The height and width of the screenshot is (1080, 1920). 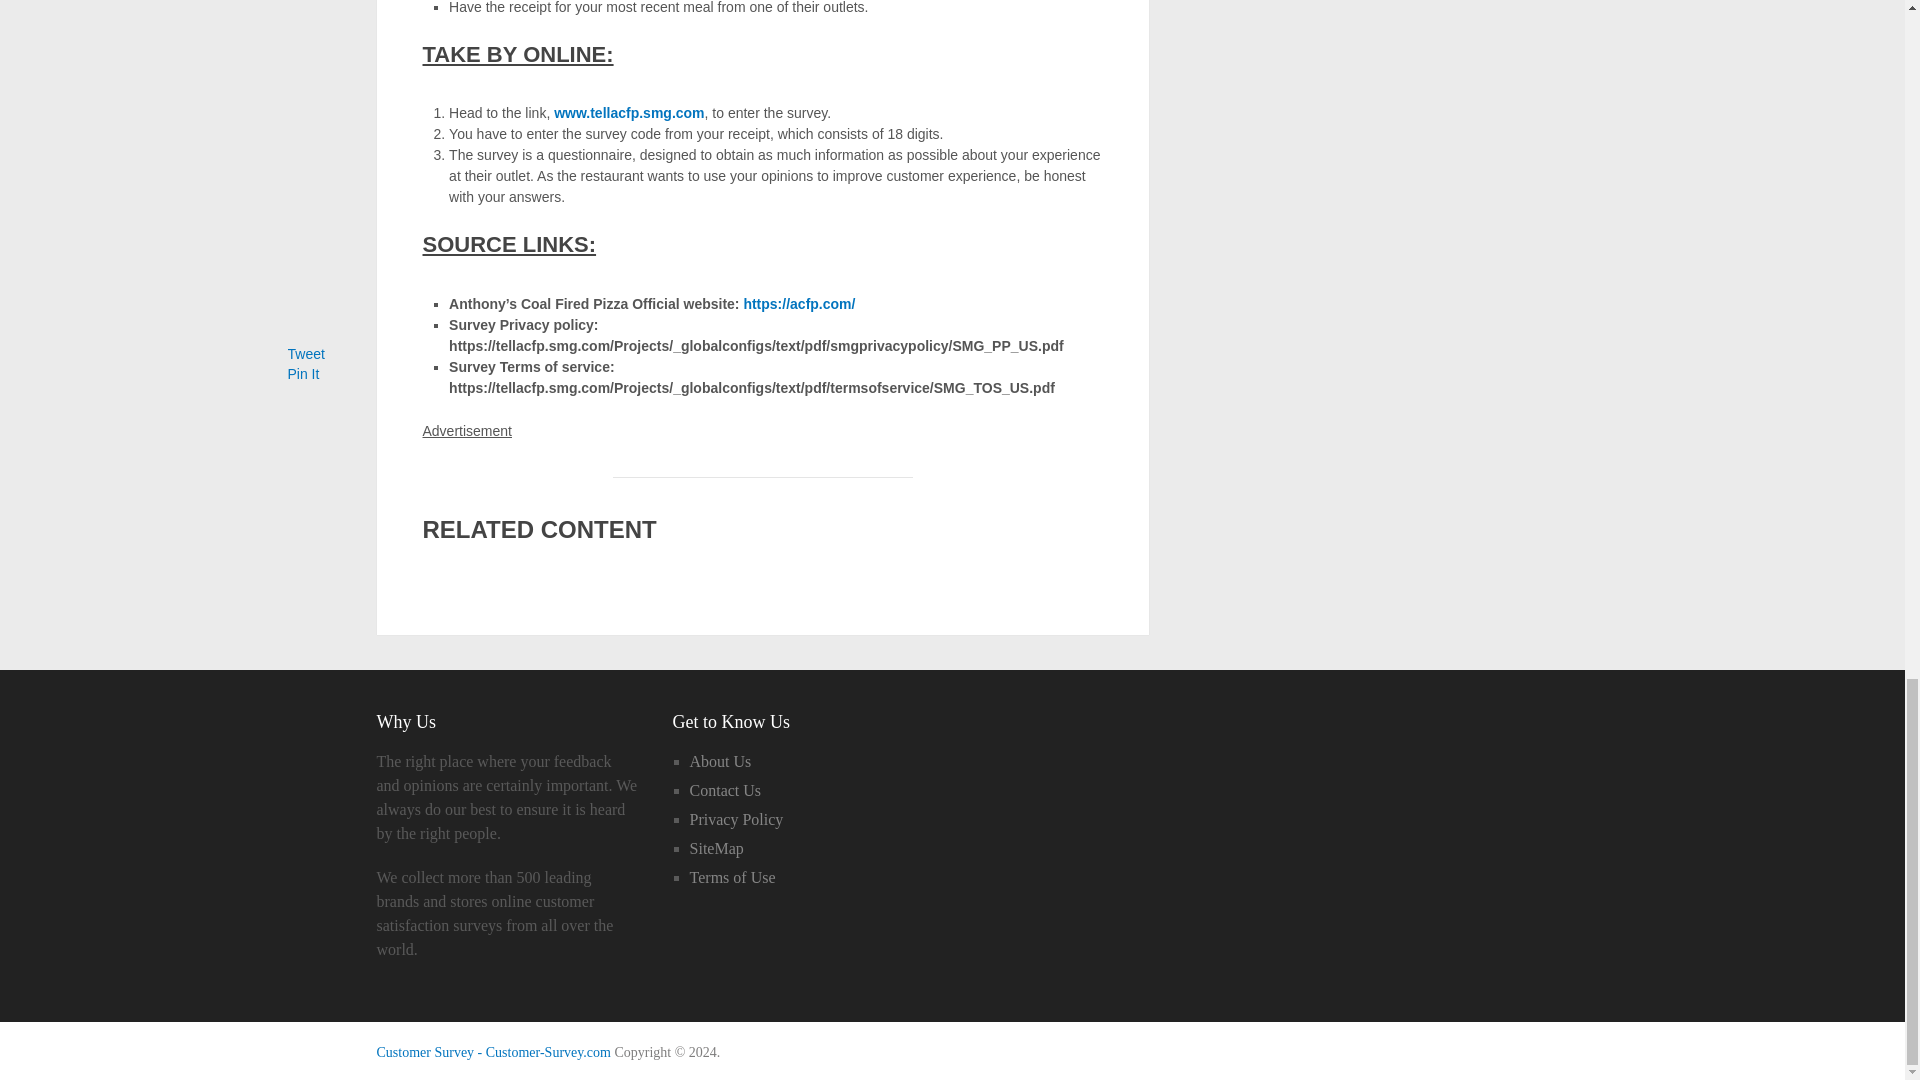 What do you see at coordinates (732, 877) in the screenshot?
I see `Terms of Use` at bounding box center [732, 877].